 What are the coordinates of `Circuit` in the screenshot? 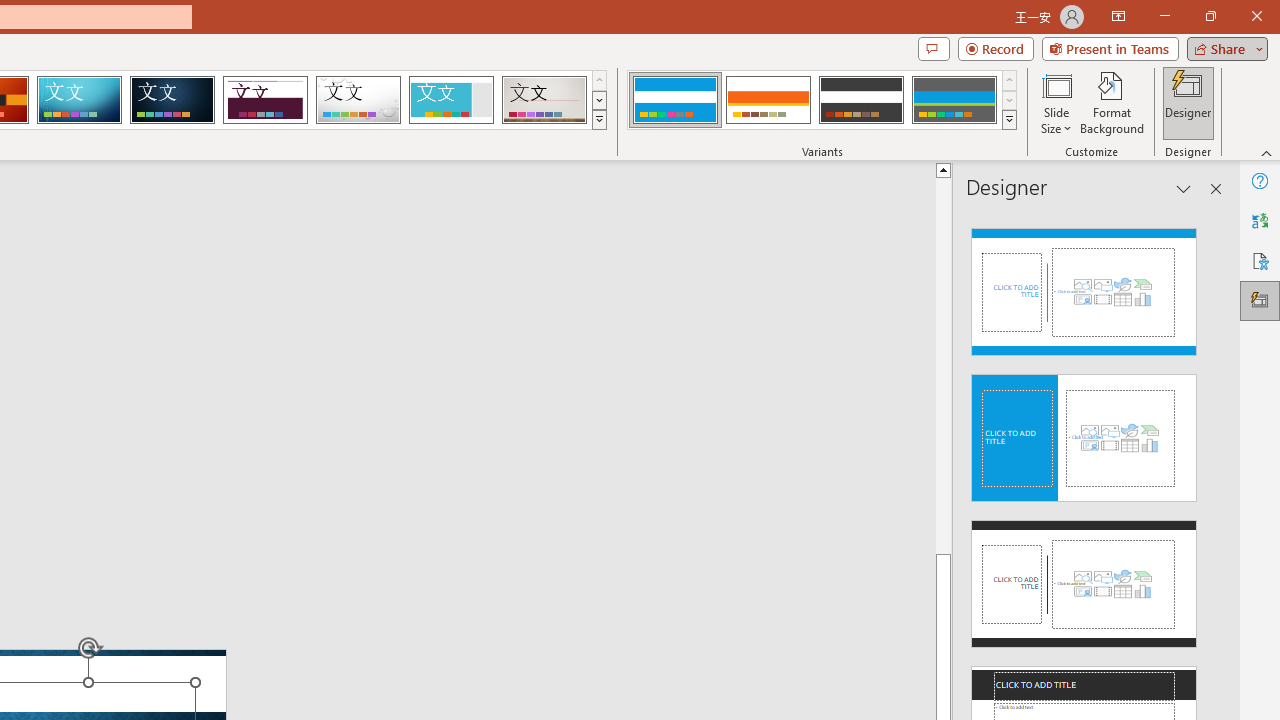 It's located at (79, 100).